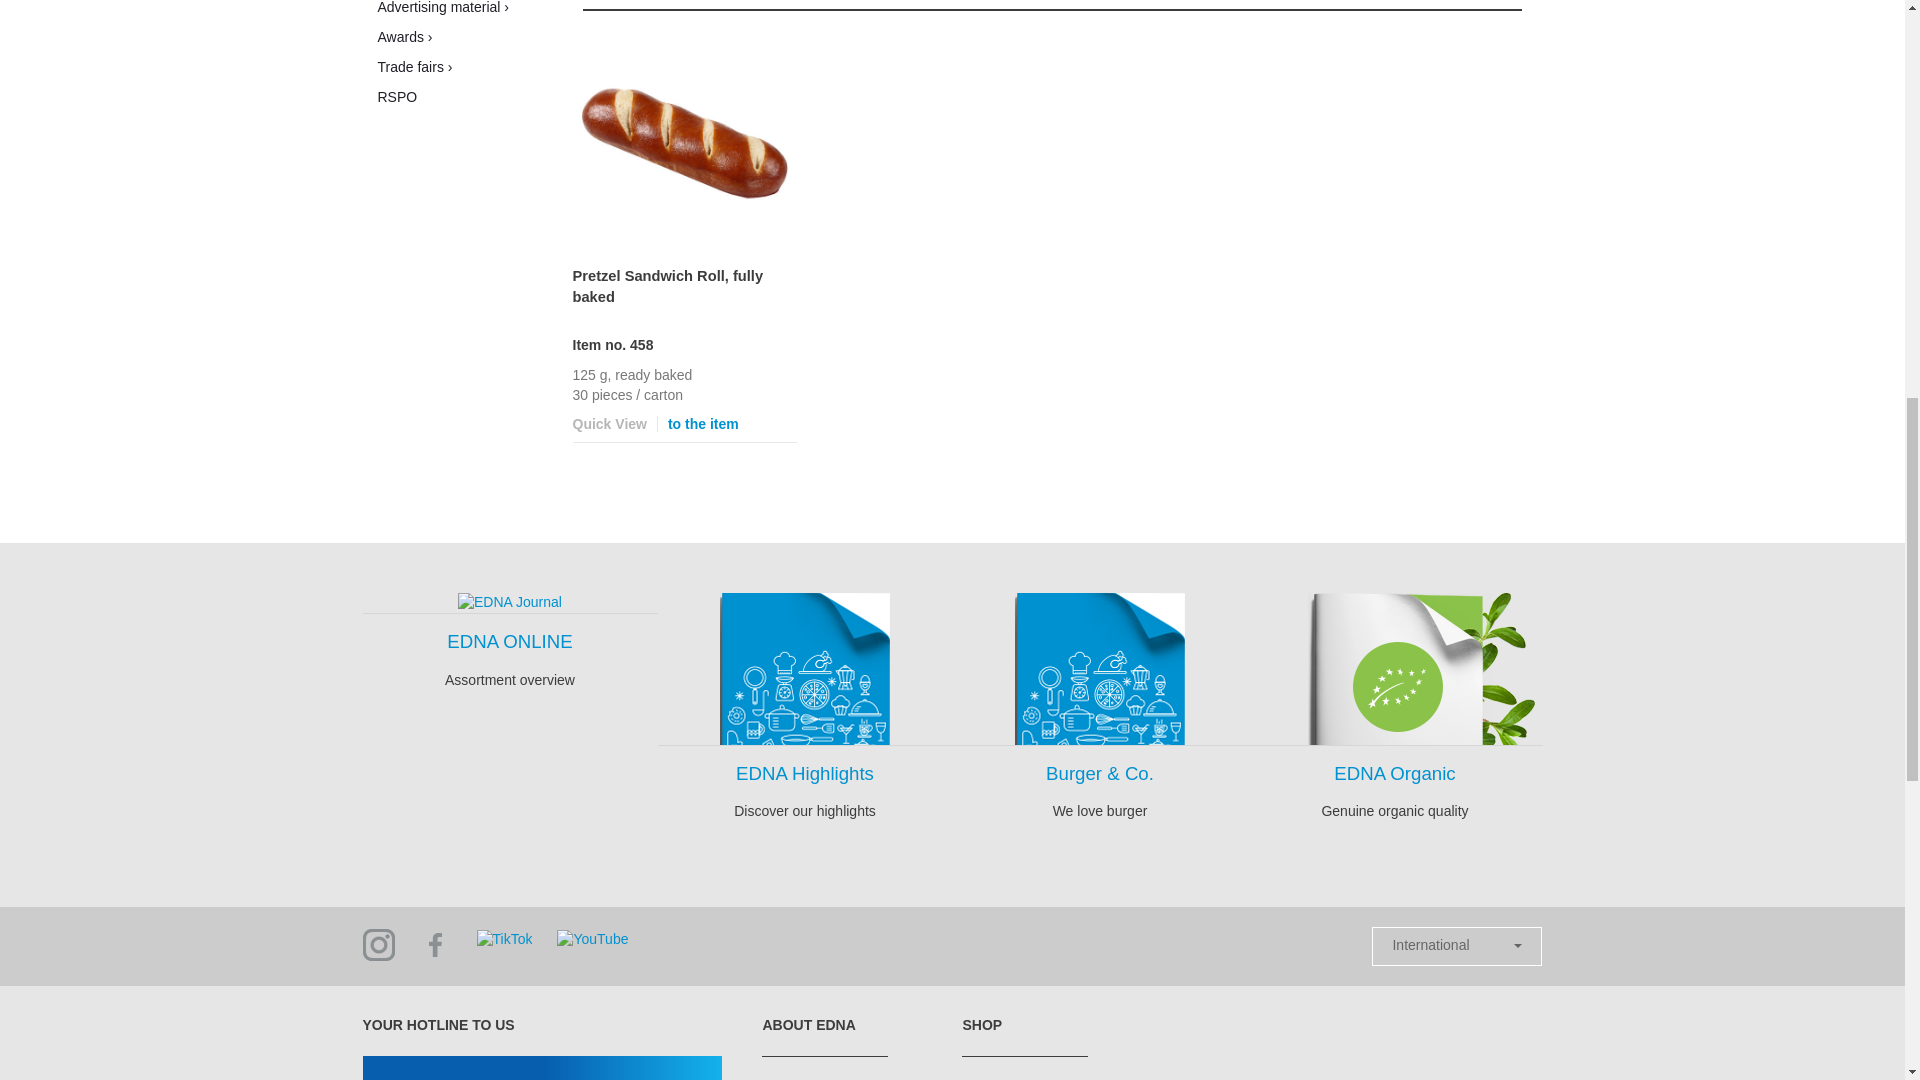  Describe the element at coordinates (684, 300) in the screenshot. I see `Pretzel Sandwich Roll, fully baked ` at that location.